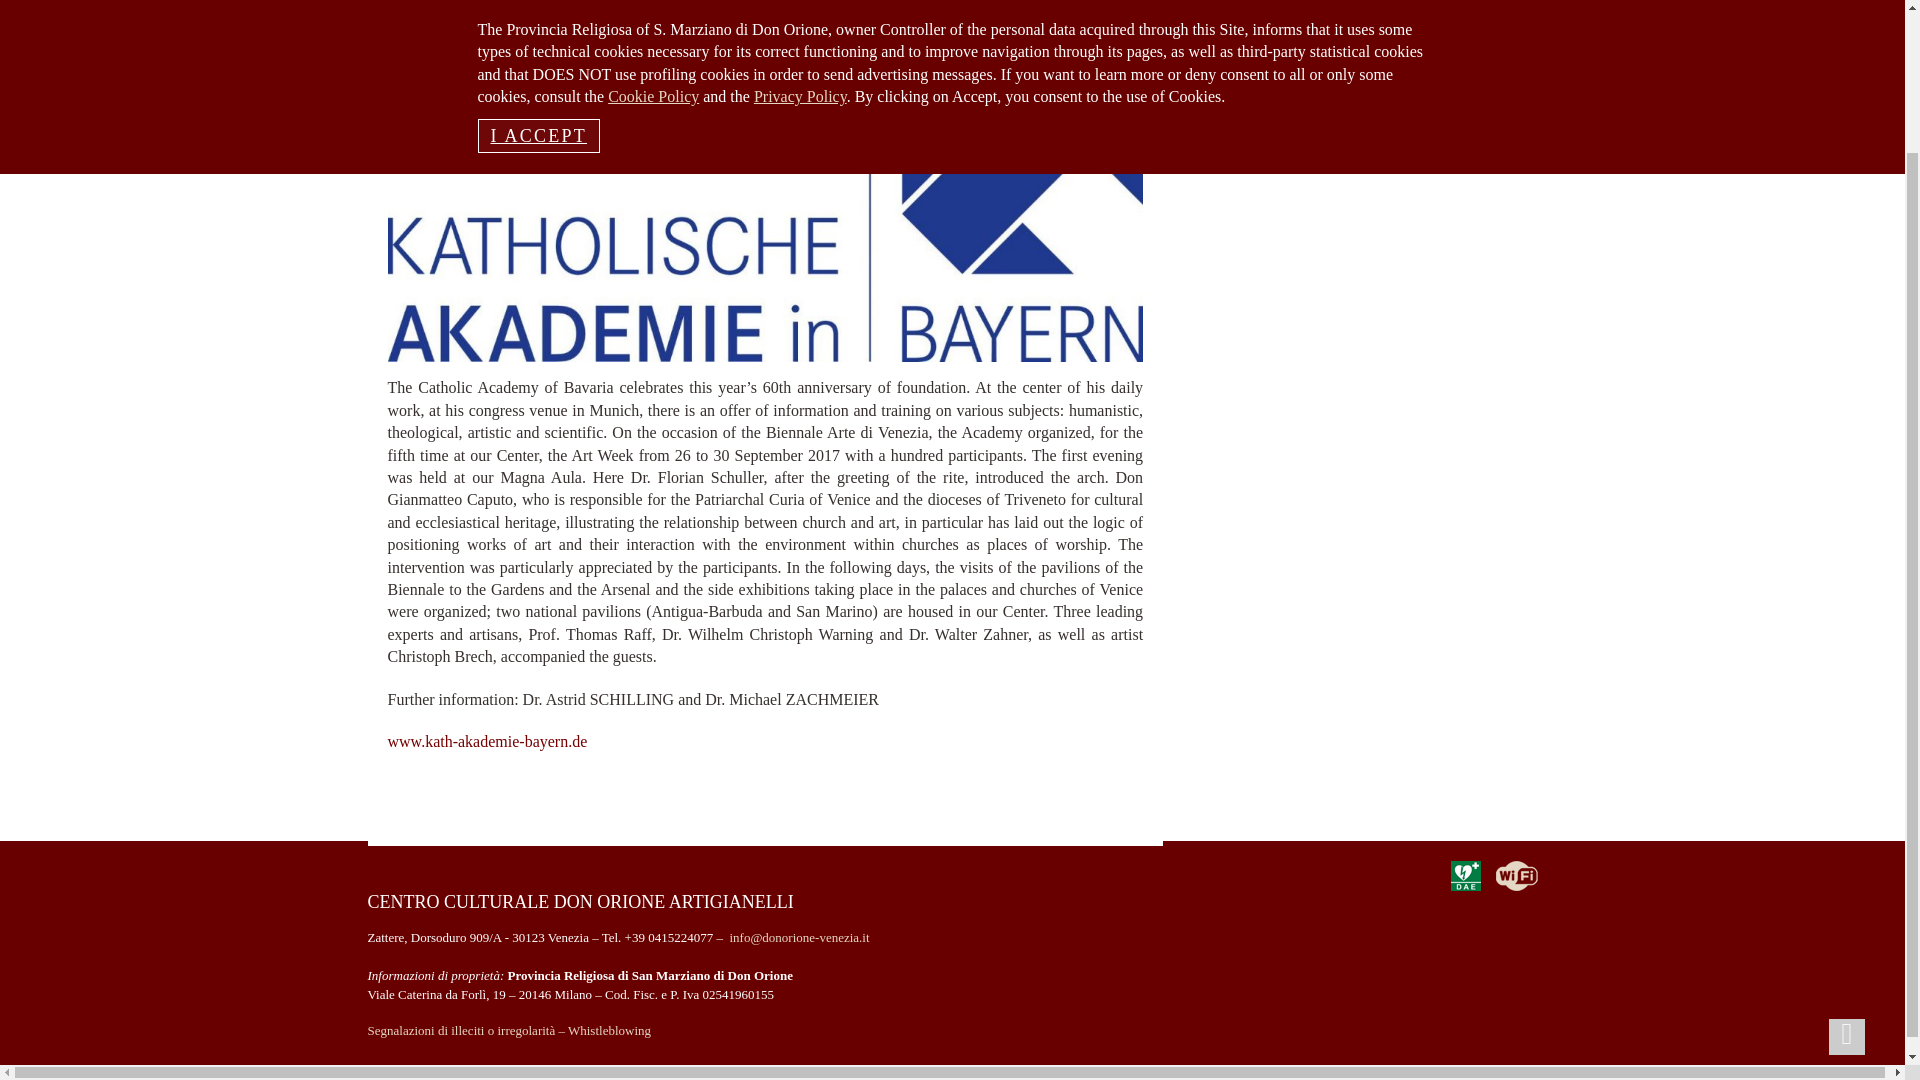 This screenshot has height=1080, width=1920. What do you see at coordinates (738, 2) in the screenshot?
I see `Don Luigi Orione` at bounding box center [738, 2].